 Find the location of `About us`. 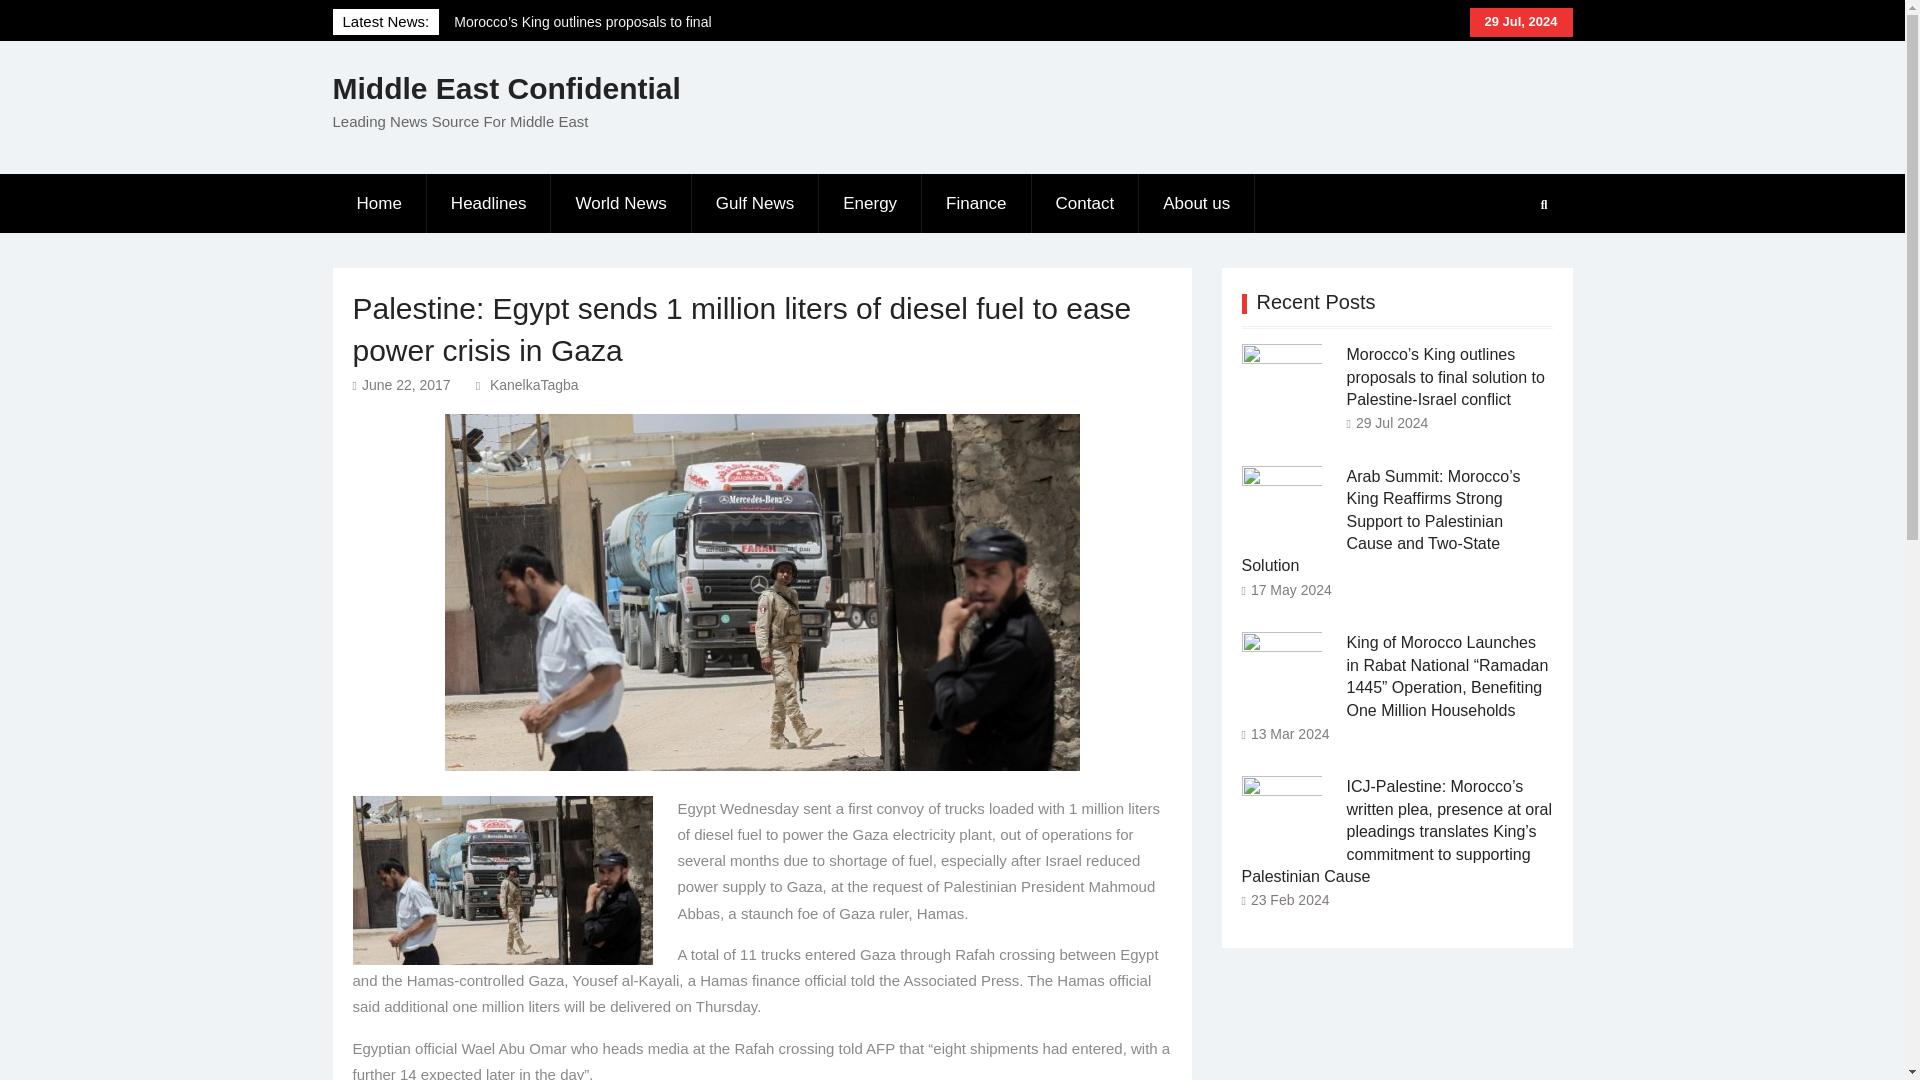

About us is located at coordinates (1196, 204).